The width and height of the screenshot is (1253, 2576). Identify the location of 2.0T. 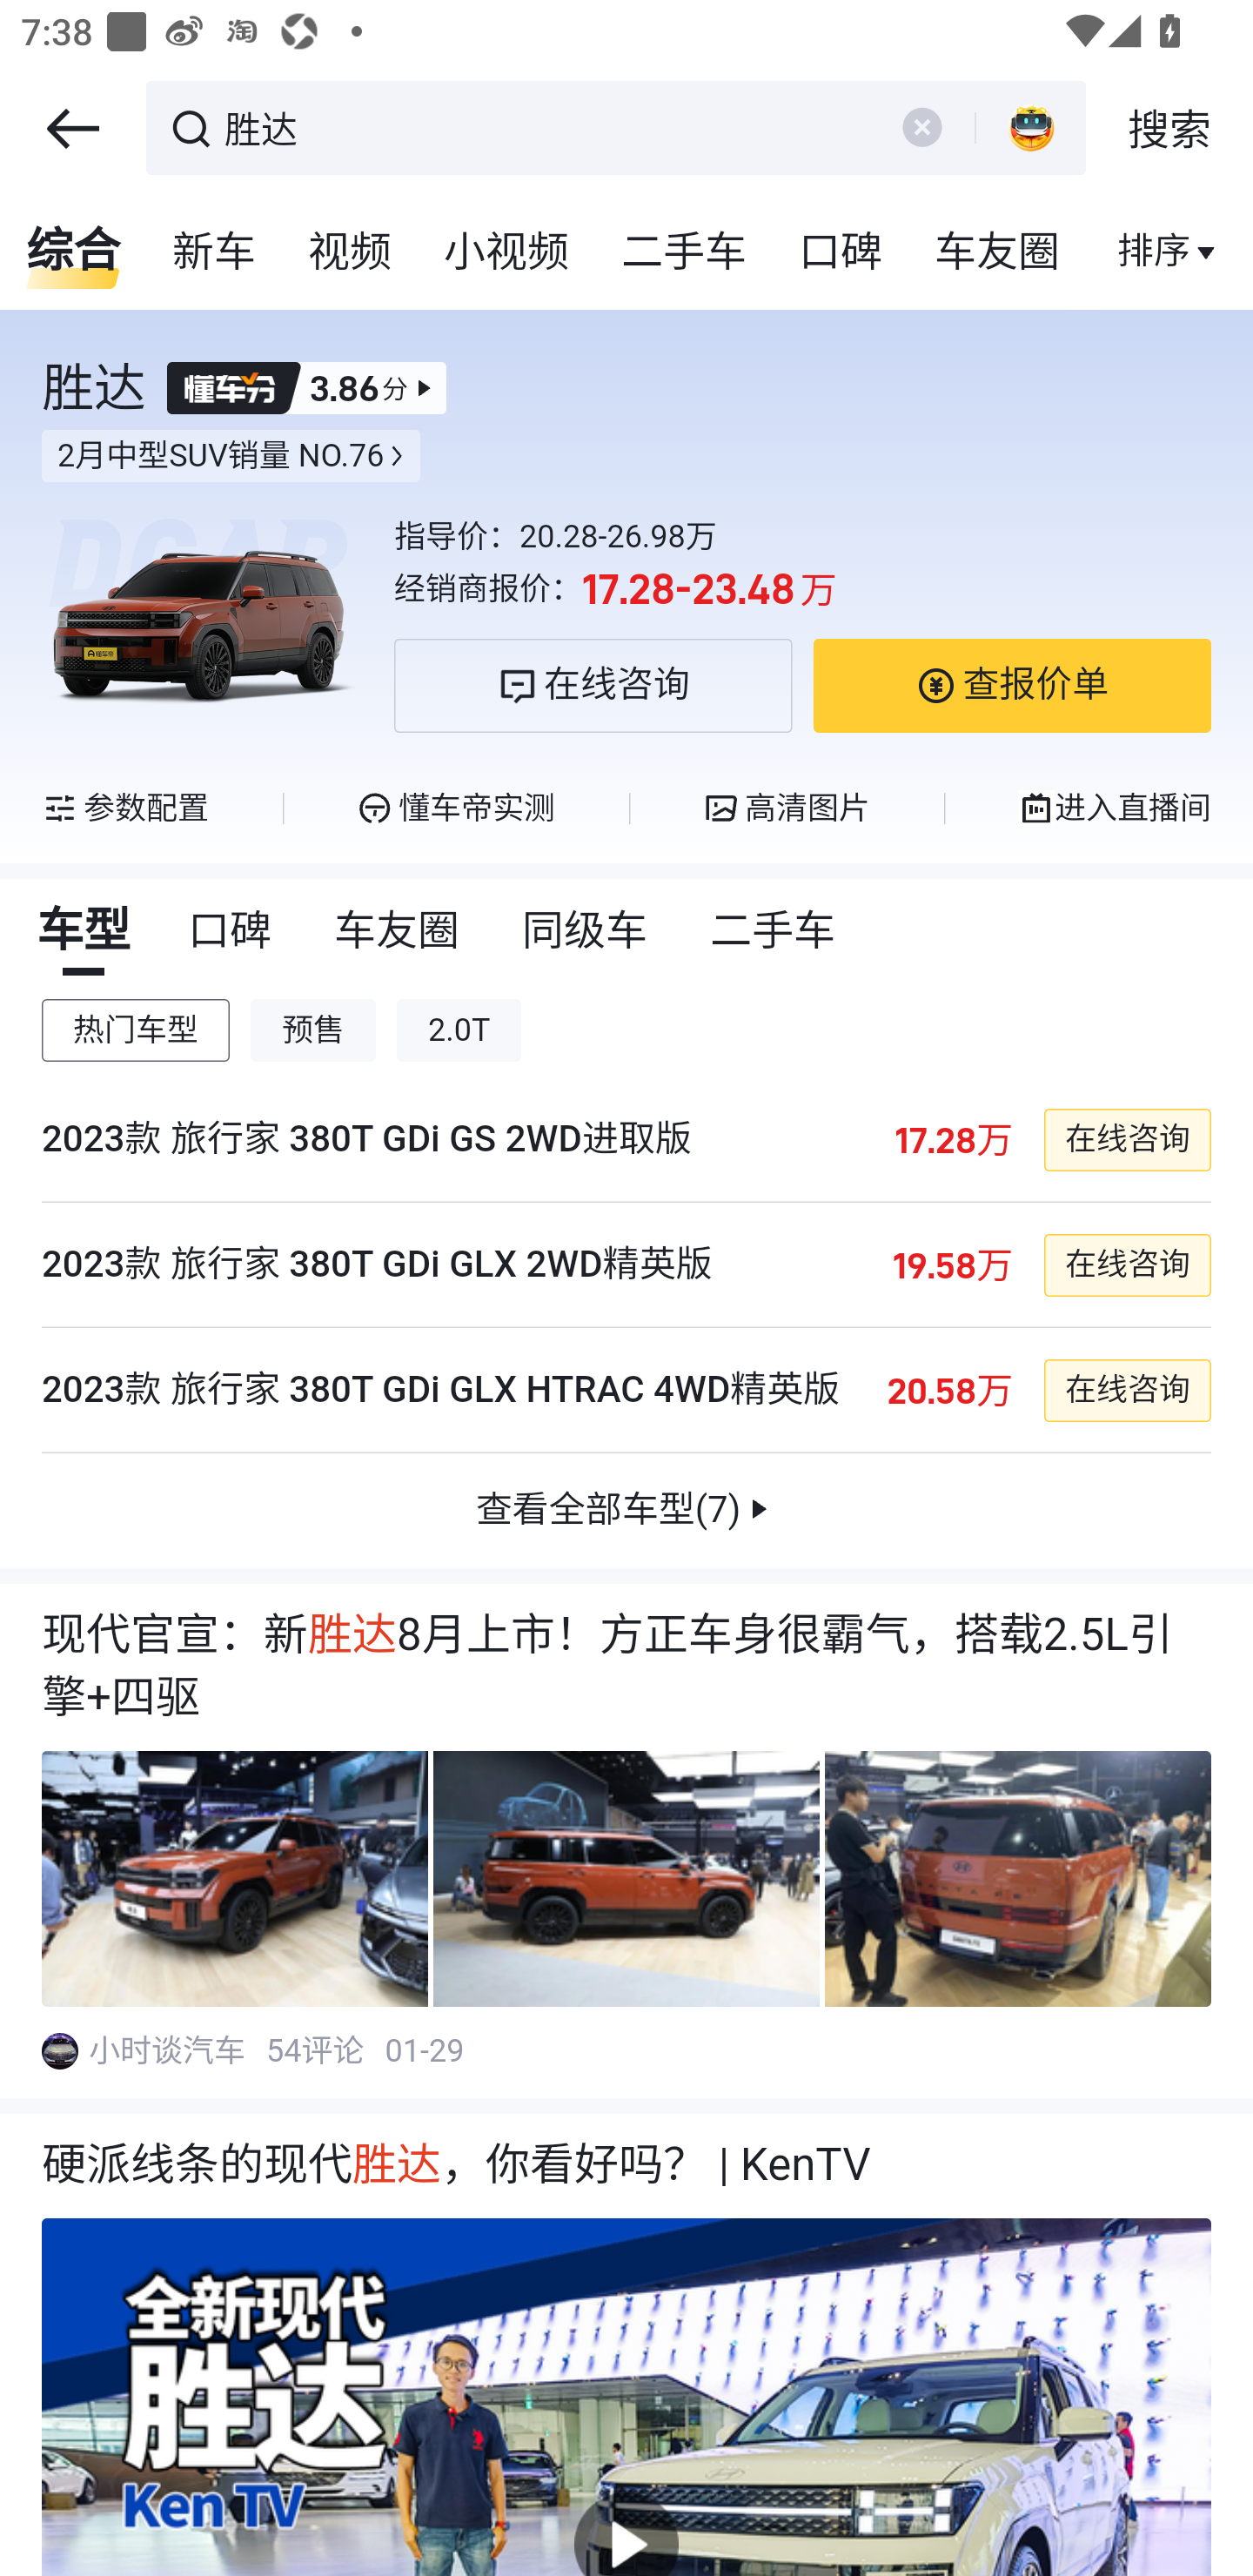
(459, 1030).